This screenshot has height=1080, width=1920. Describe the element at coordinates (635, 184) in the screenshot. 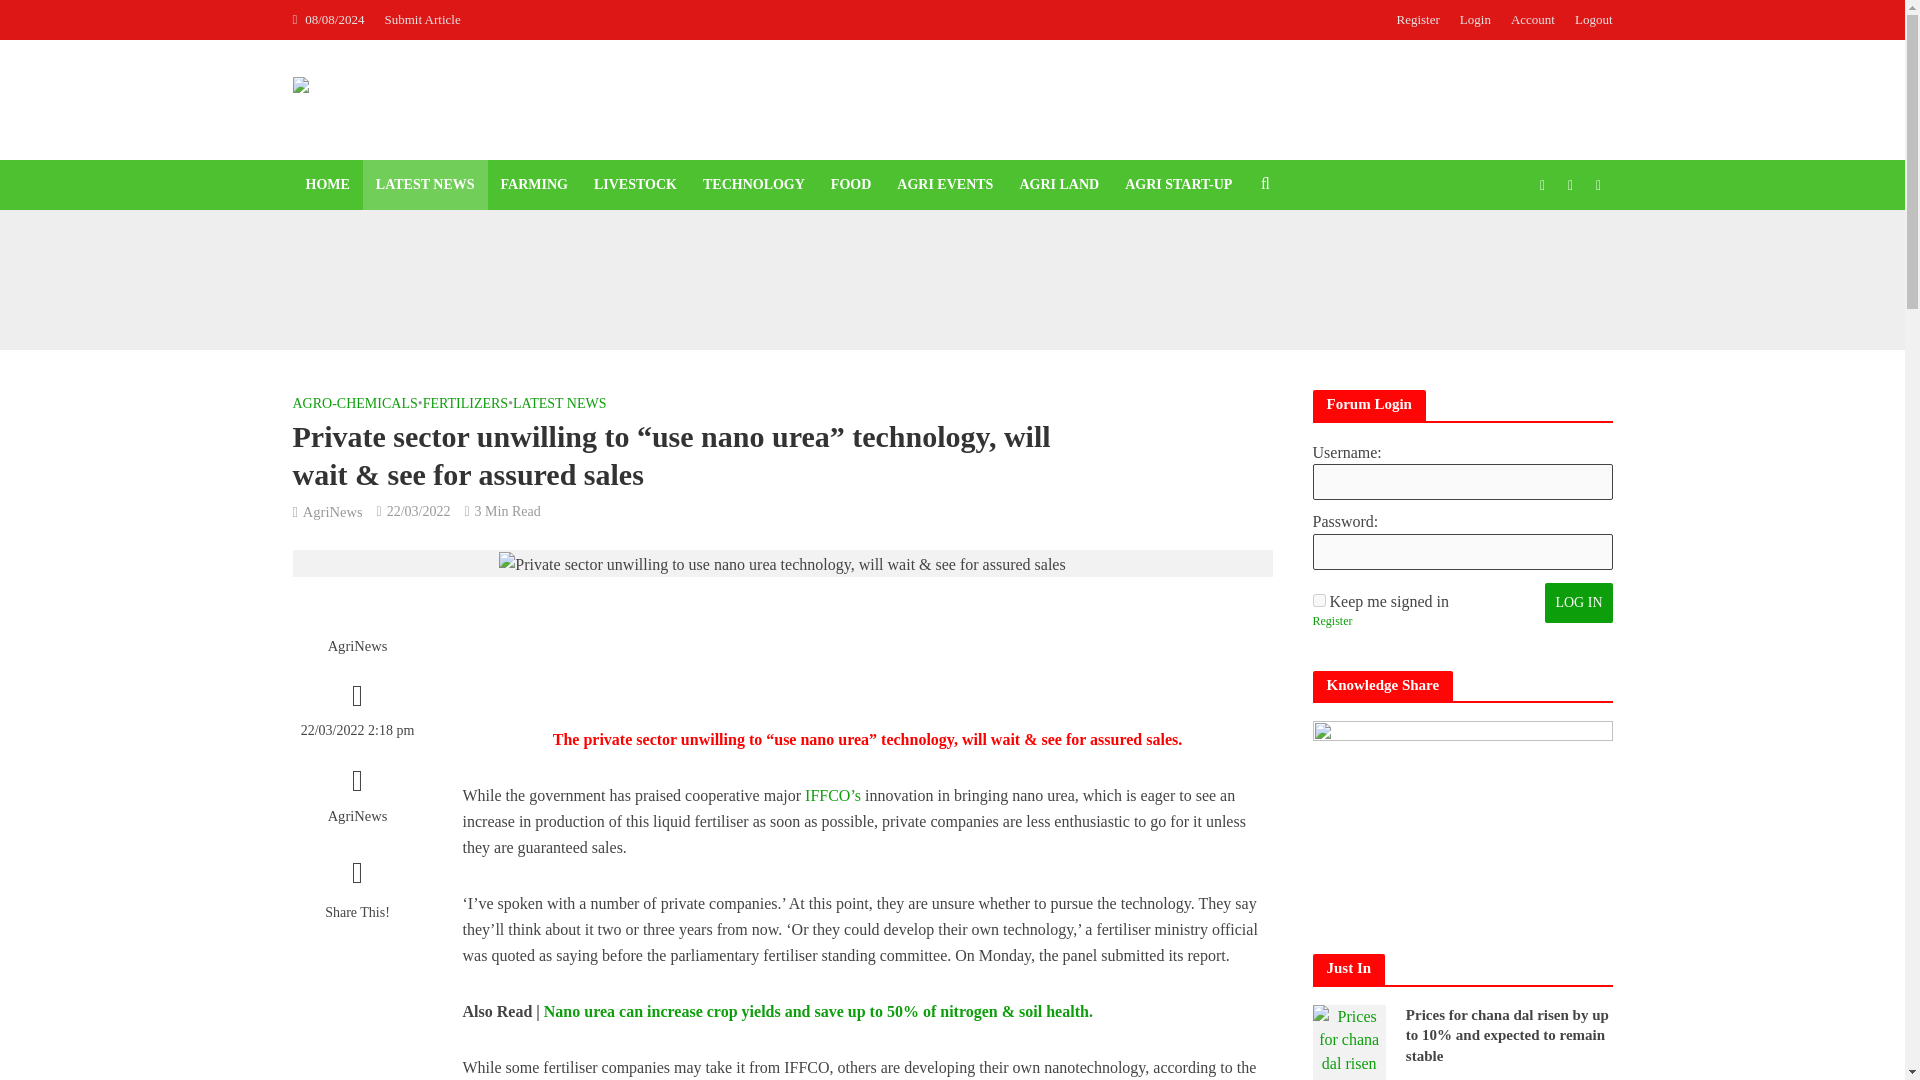

I see `LIVESTOCK` at that location.